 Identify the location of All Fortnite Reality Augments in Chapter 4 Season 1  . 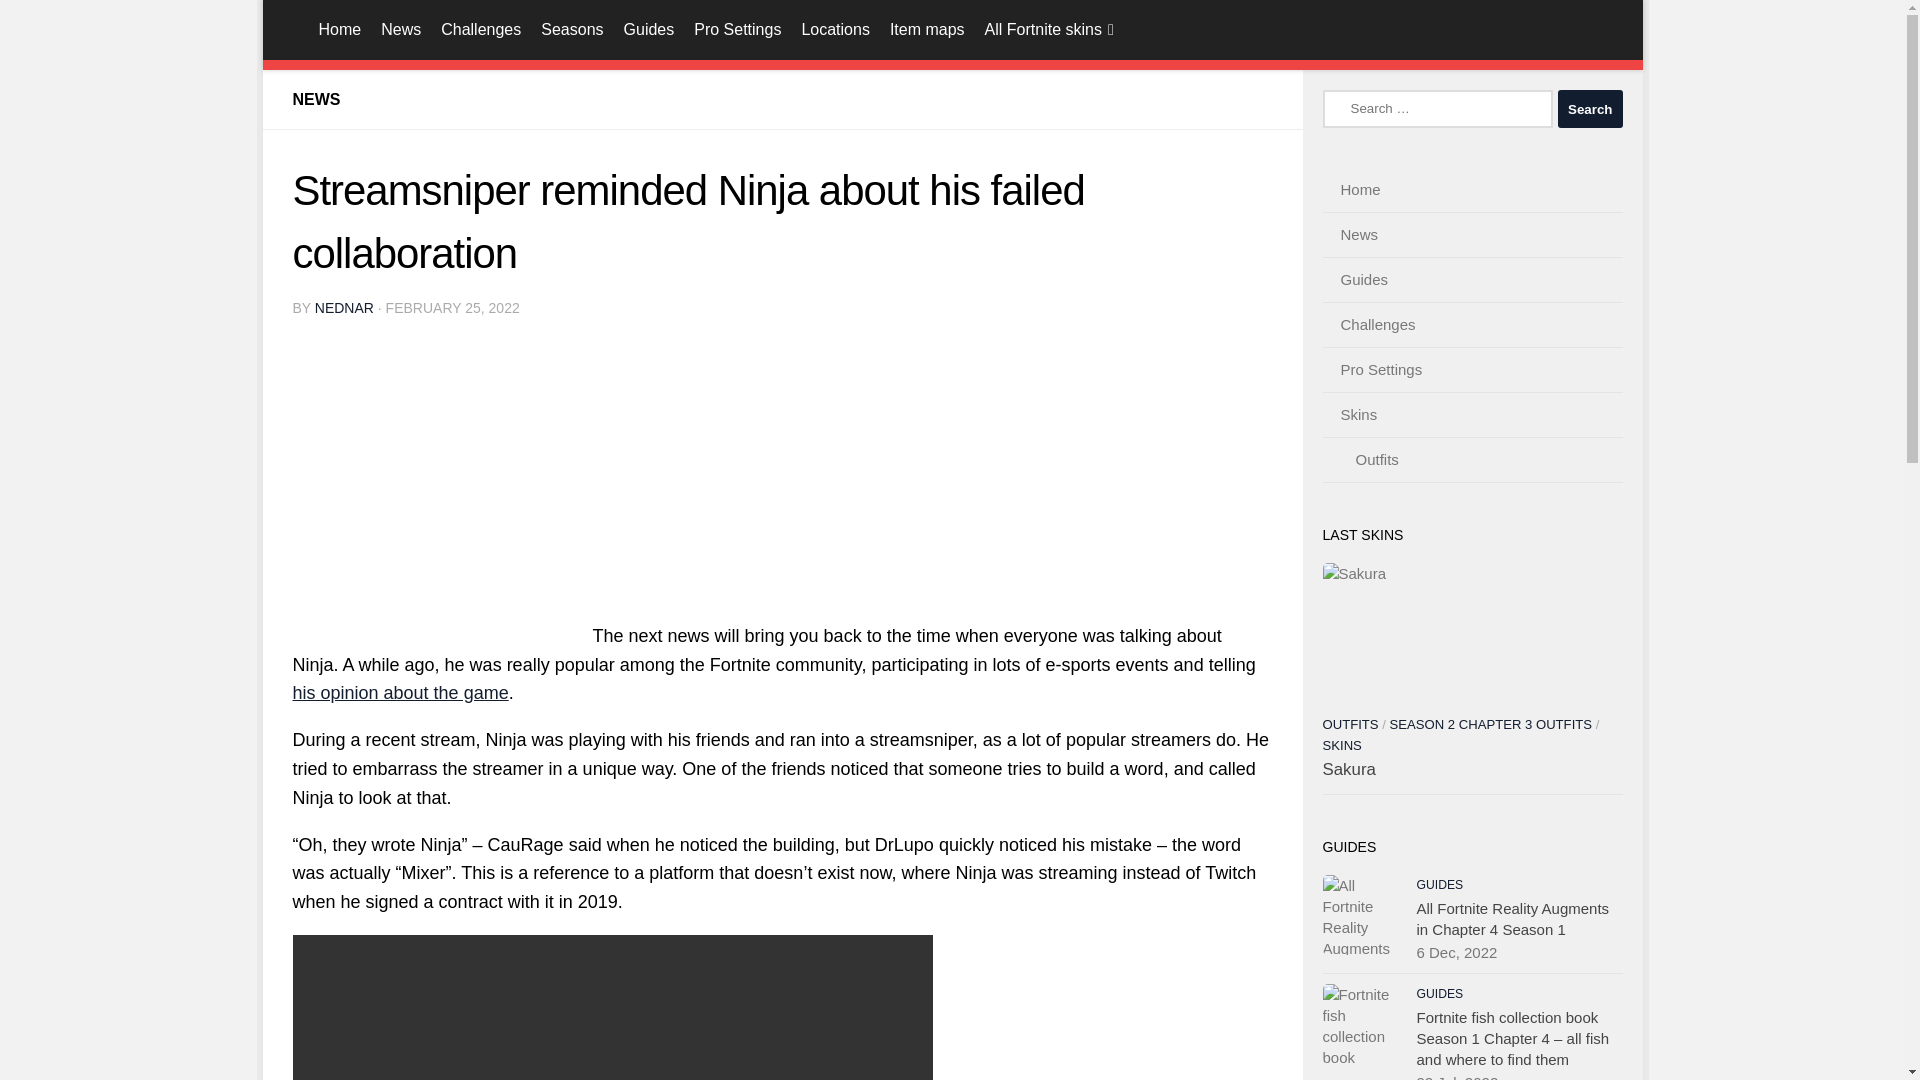
(1362, 914).